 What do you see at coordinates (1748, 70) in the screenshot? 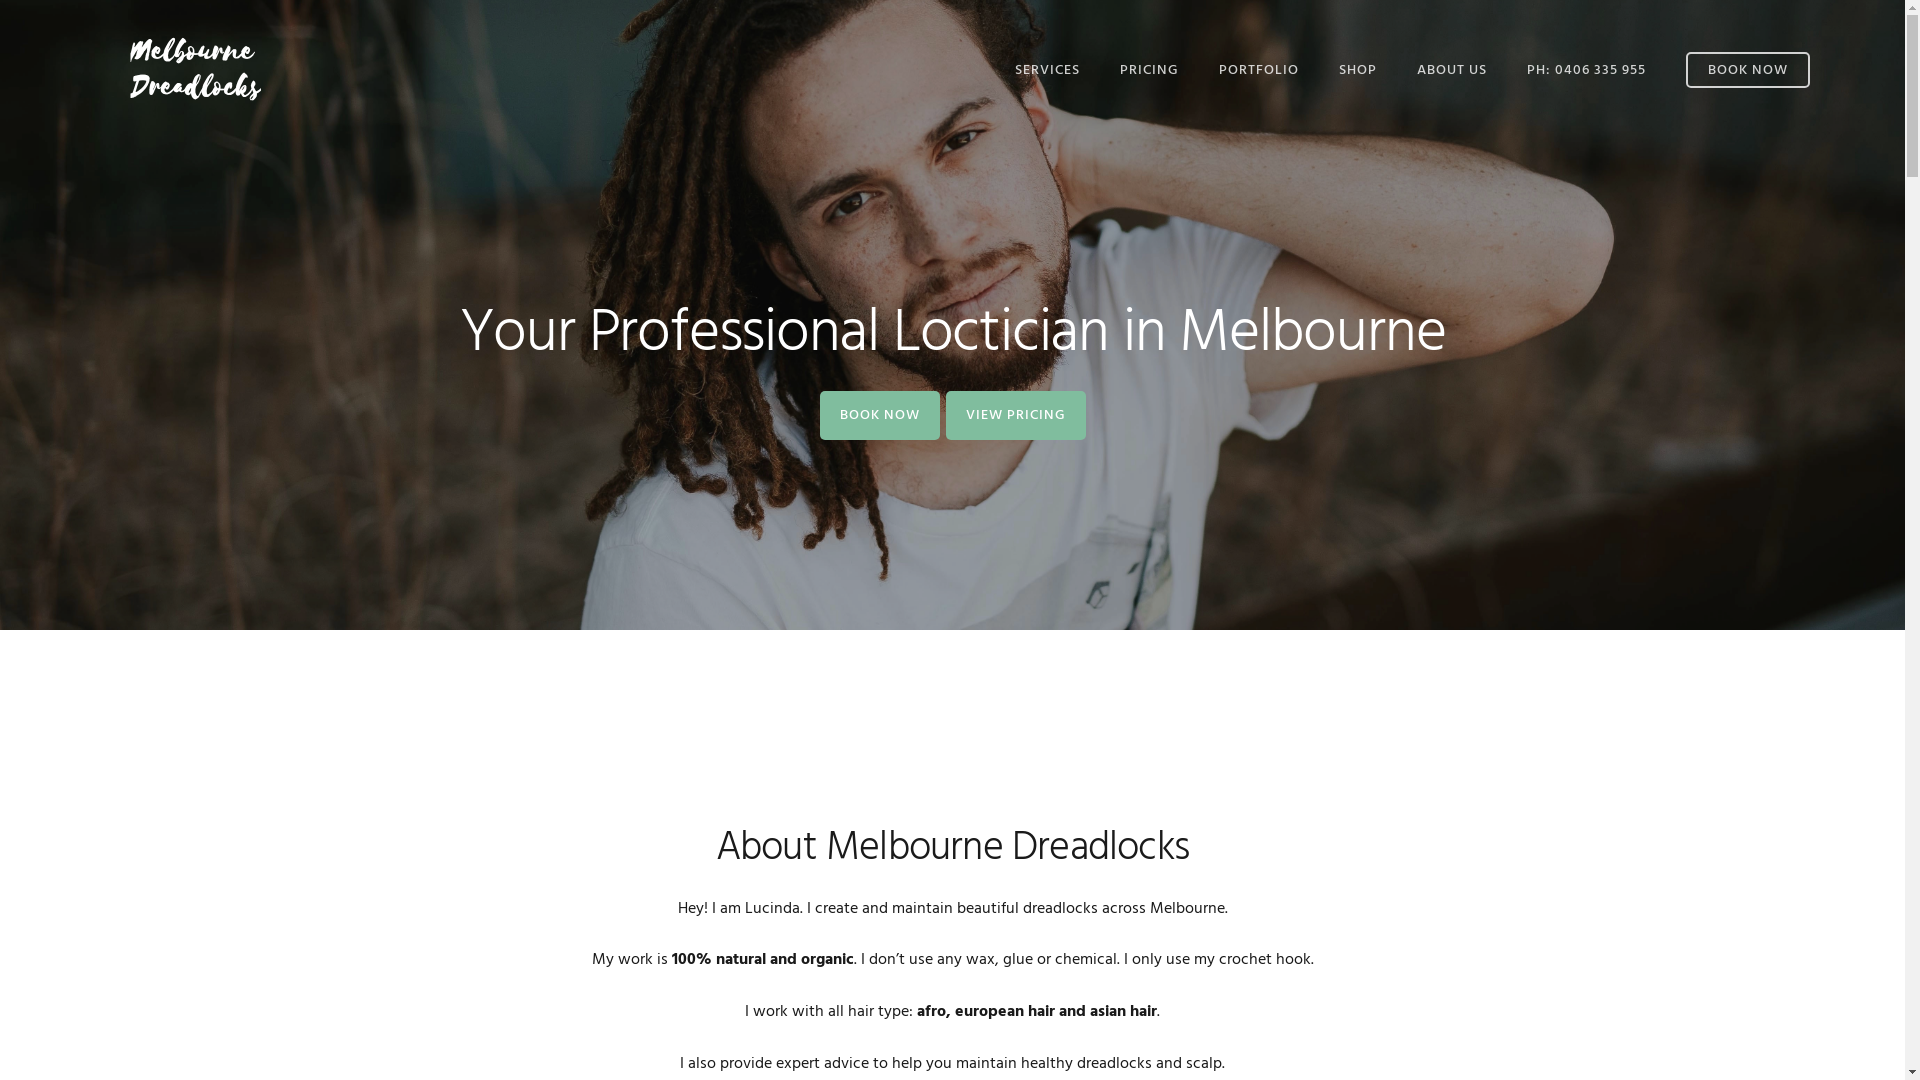
I see `BOOK NOW` at bounding box center [1748, 70].